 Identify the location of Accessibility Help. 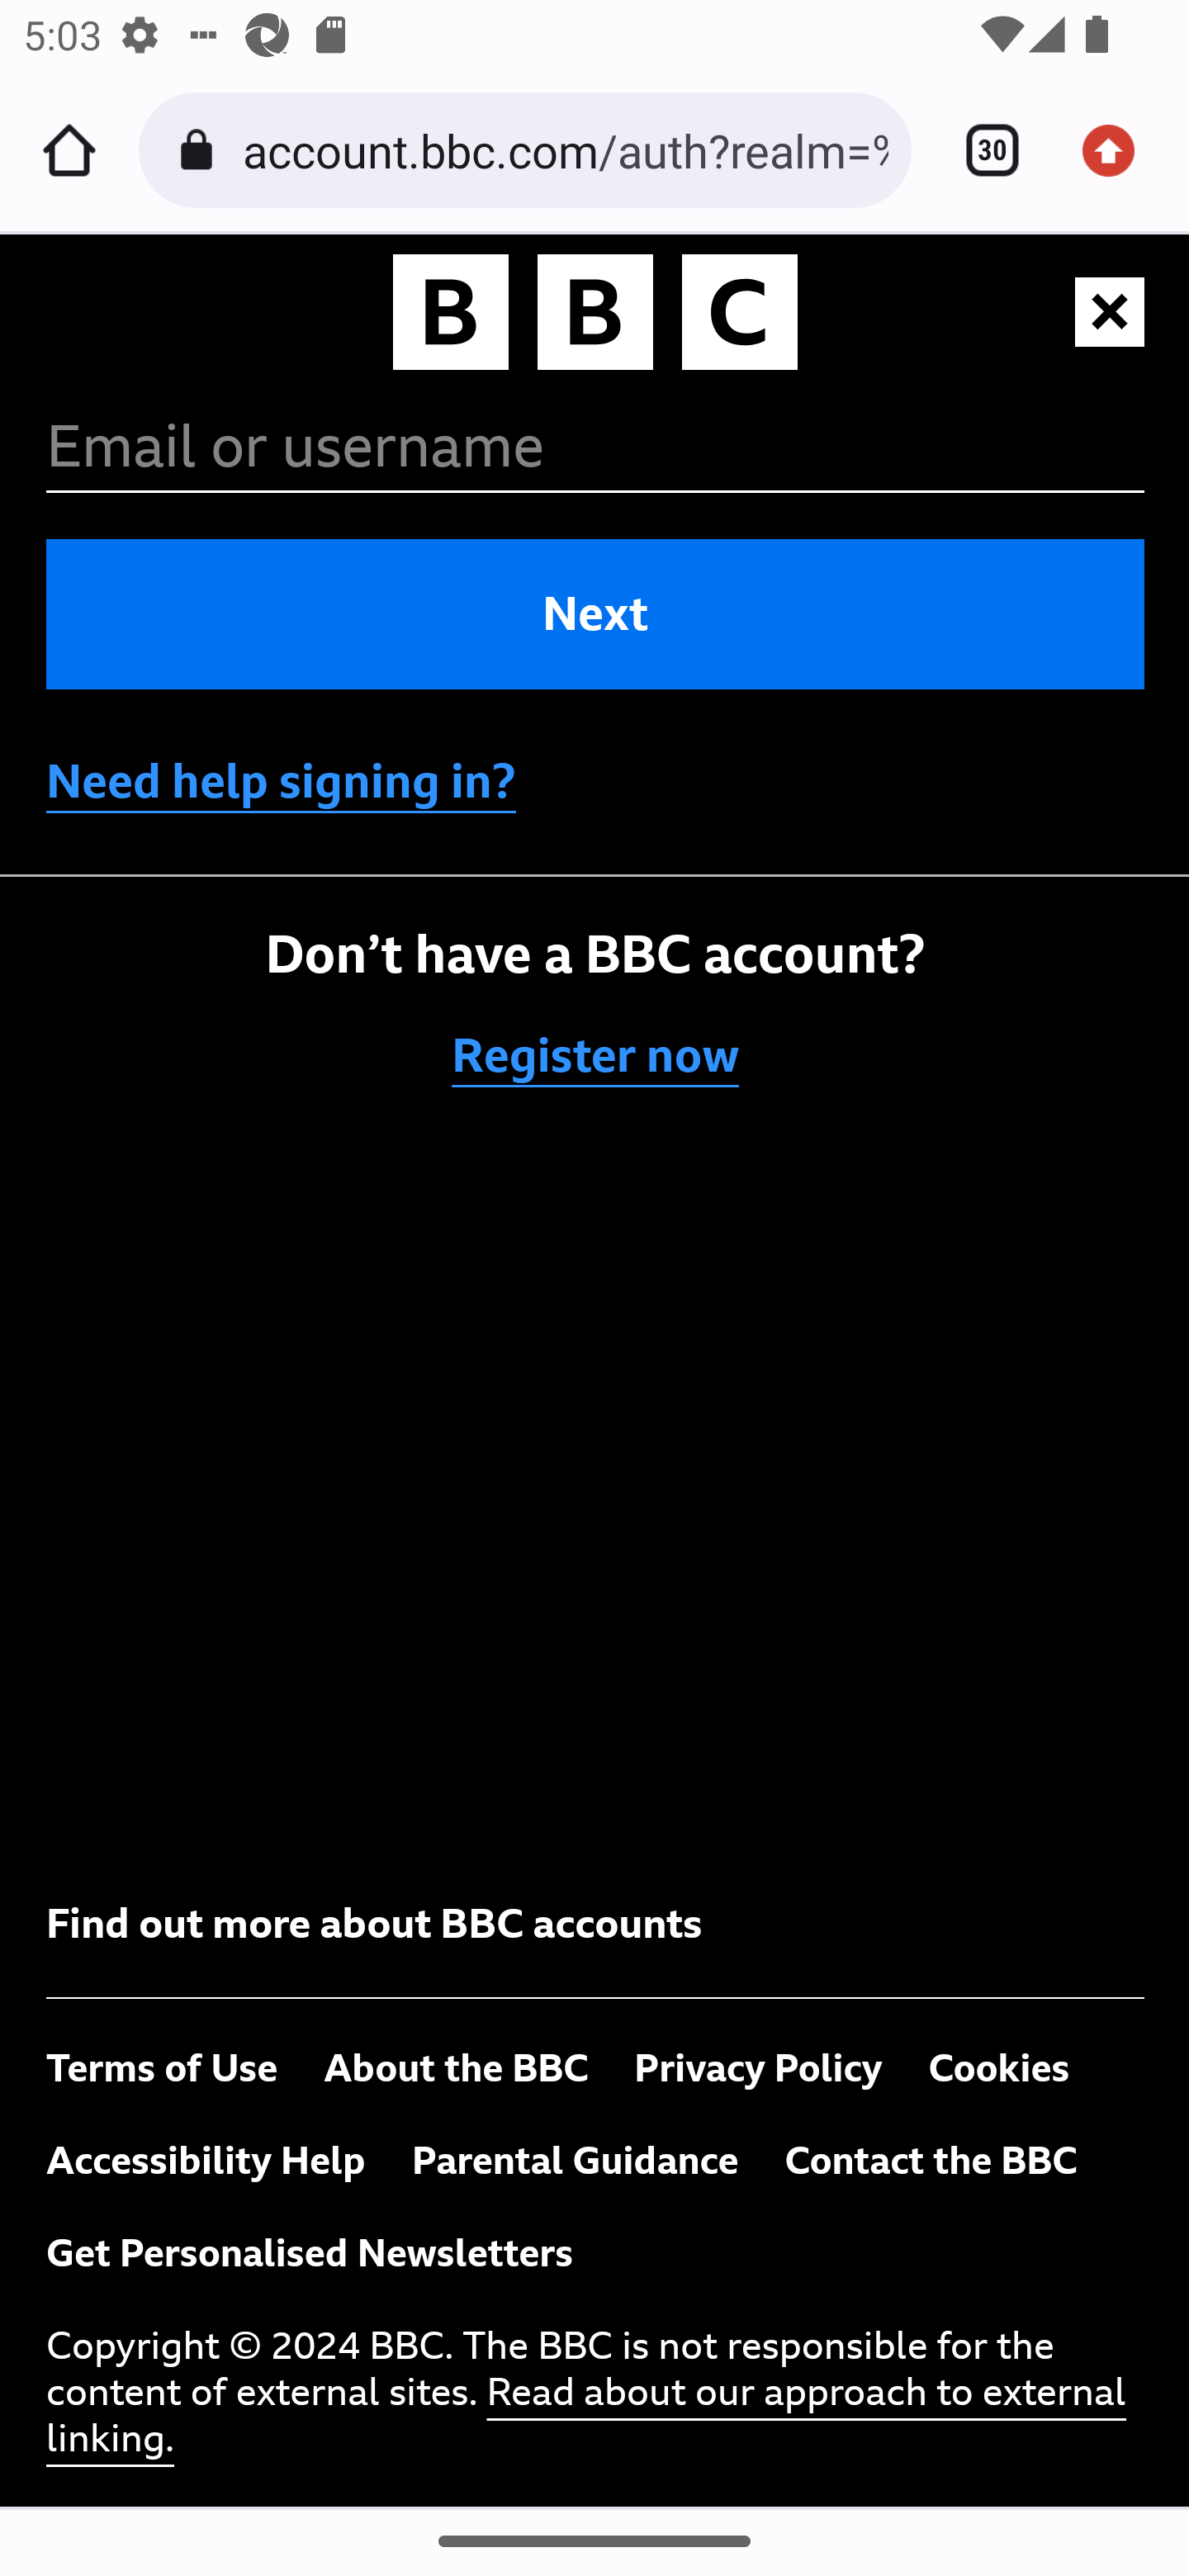
(206, 2161).